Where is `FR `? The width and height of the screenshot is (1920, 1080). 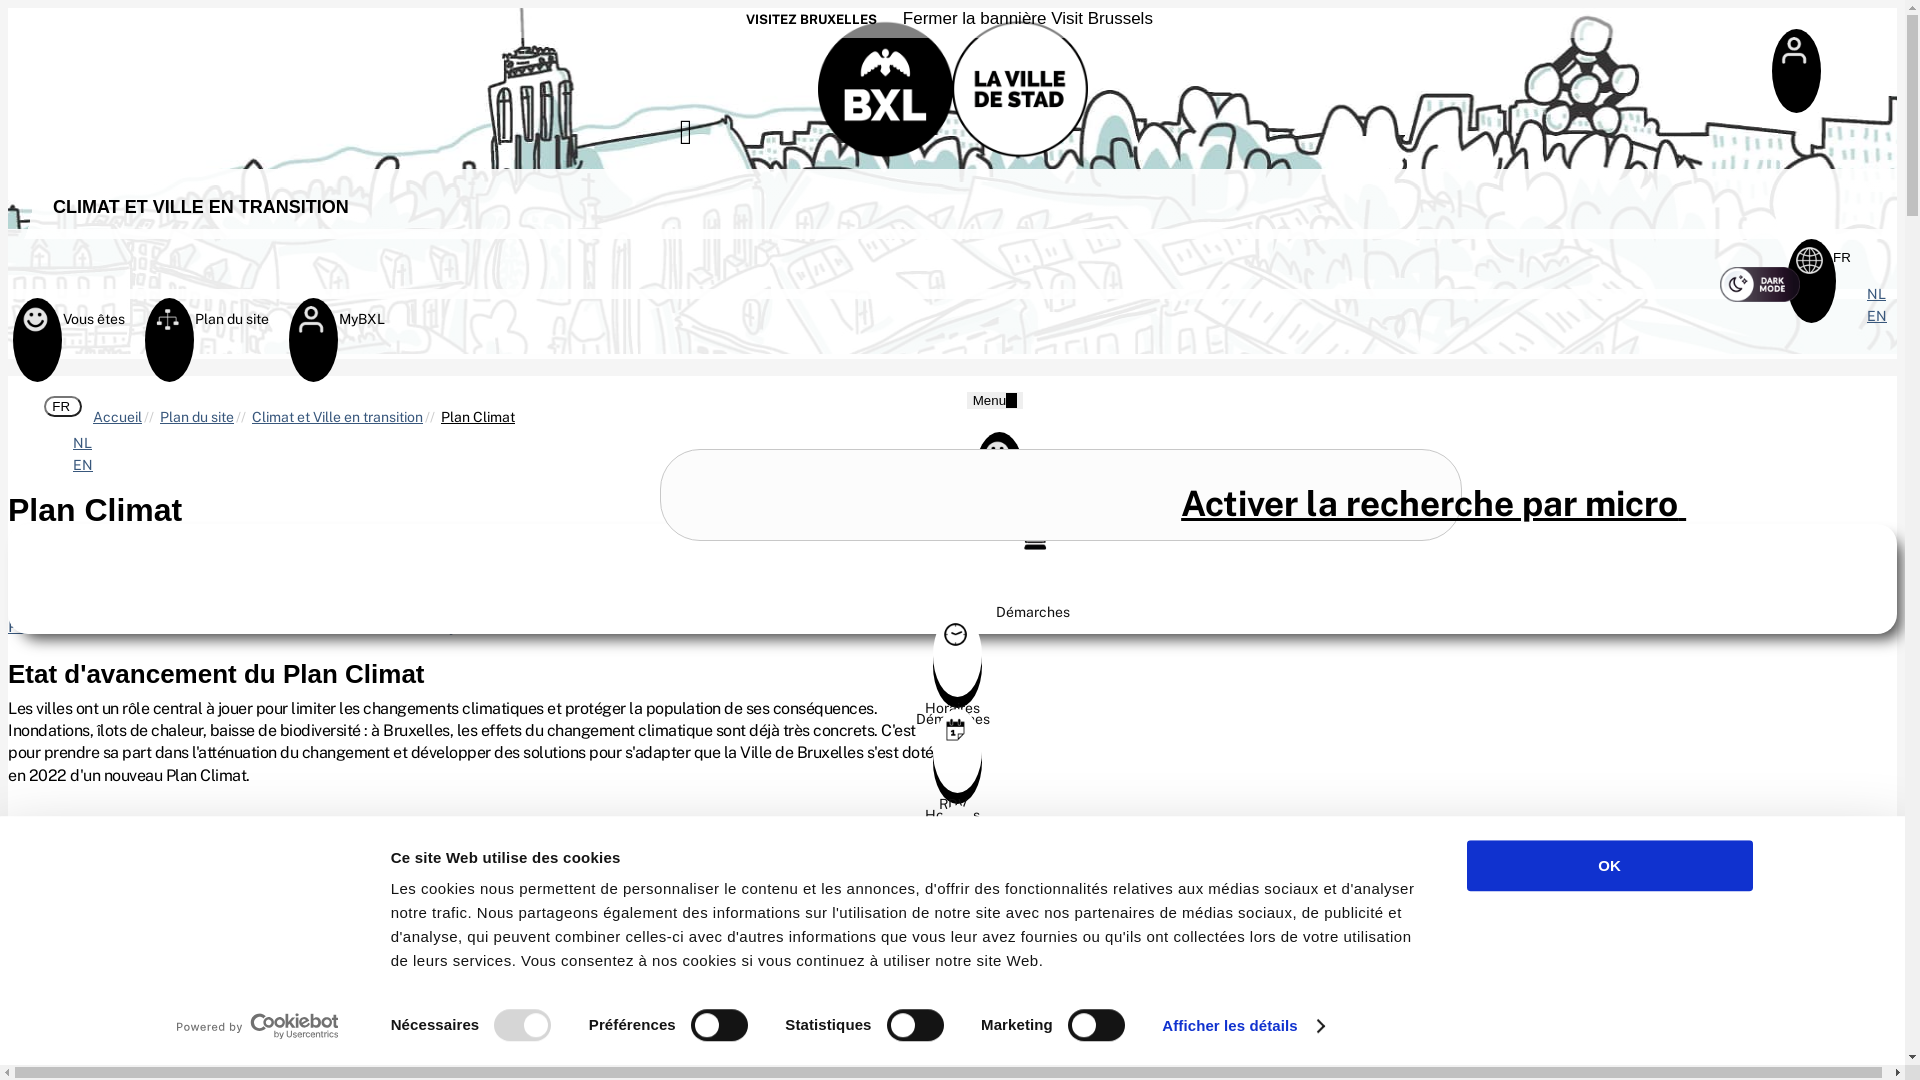
FR  is located at coordinates (1844, 258).